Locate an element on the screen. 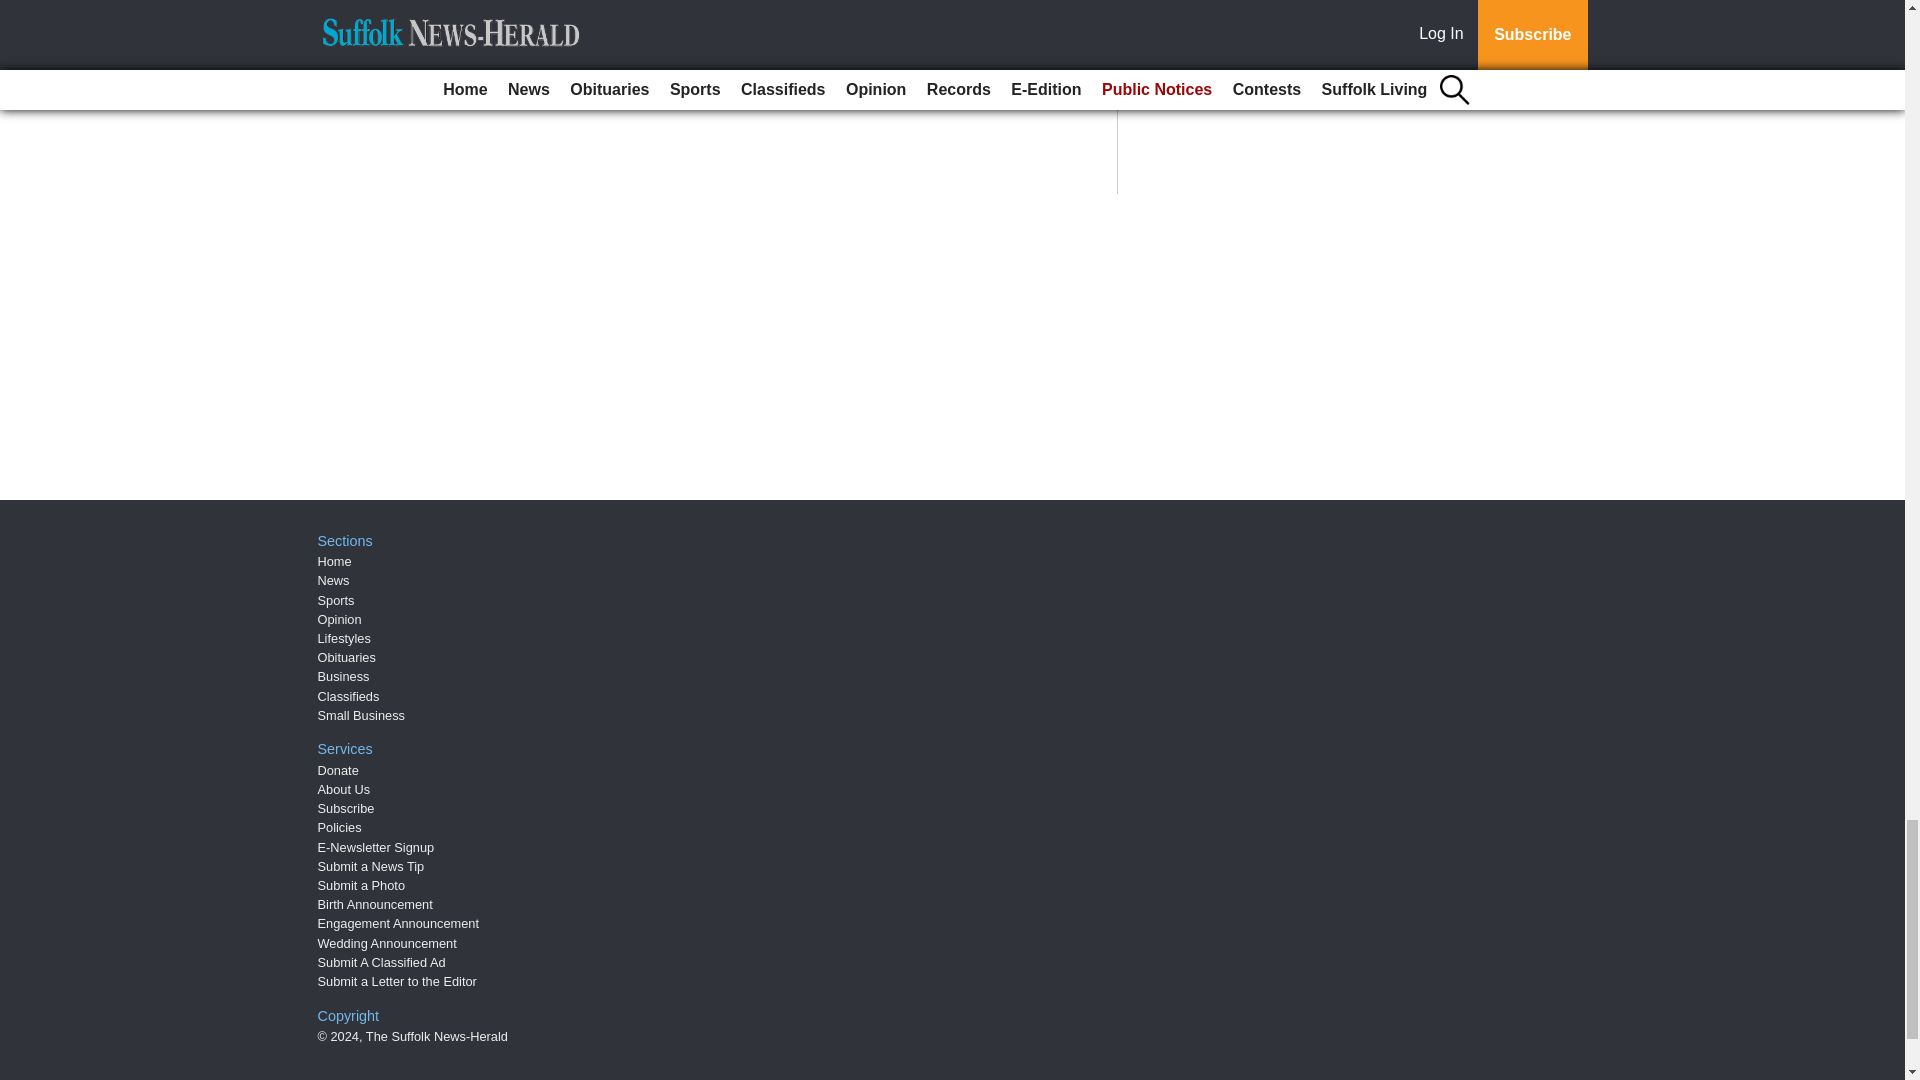  Lifestyles is located at coordinates (344, 638).